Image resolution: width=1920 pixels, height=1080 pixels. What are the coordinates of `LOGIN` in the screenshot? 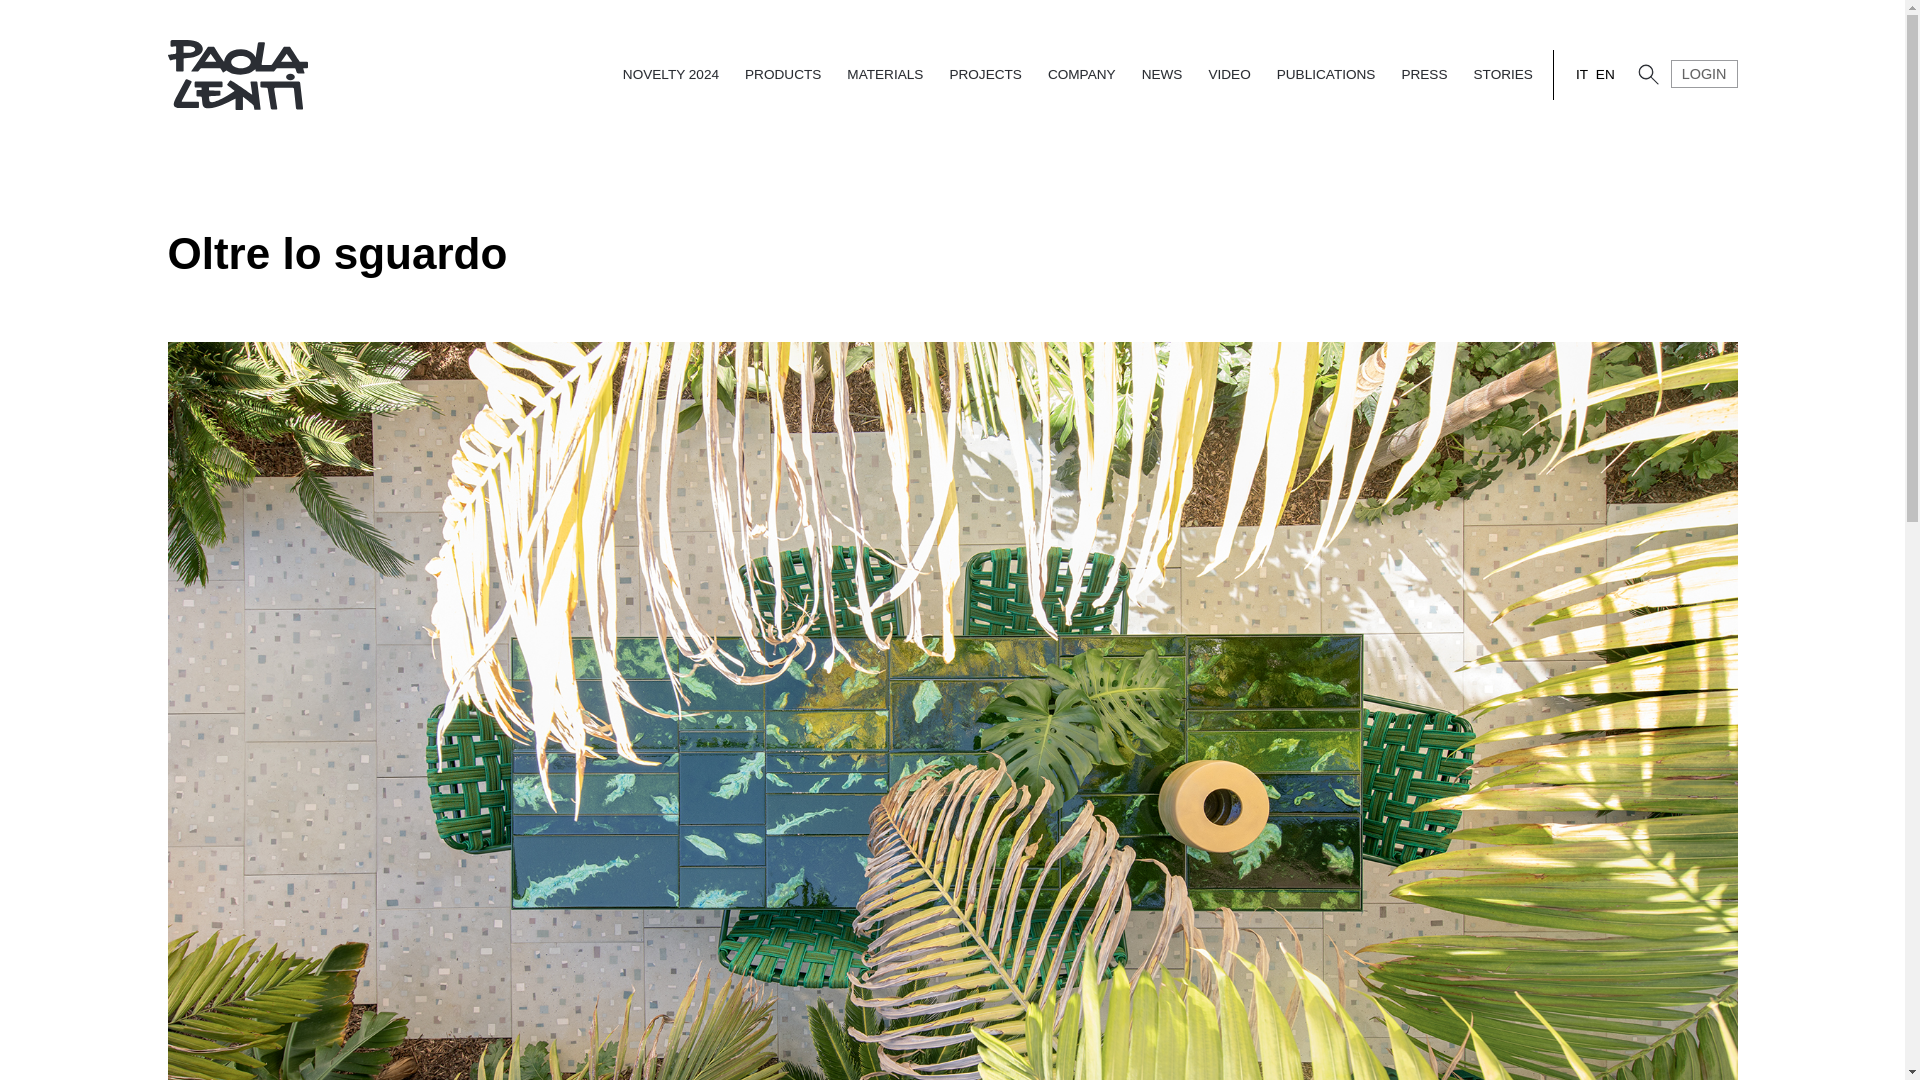 It's located at (1704, 74).